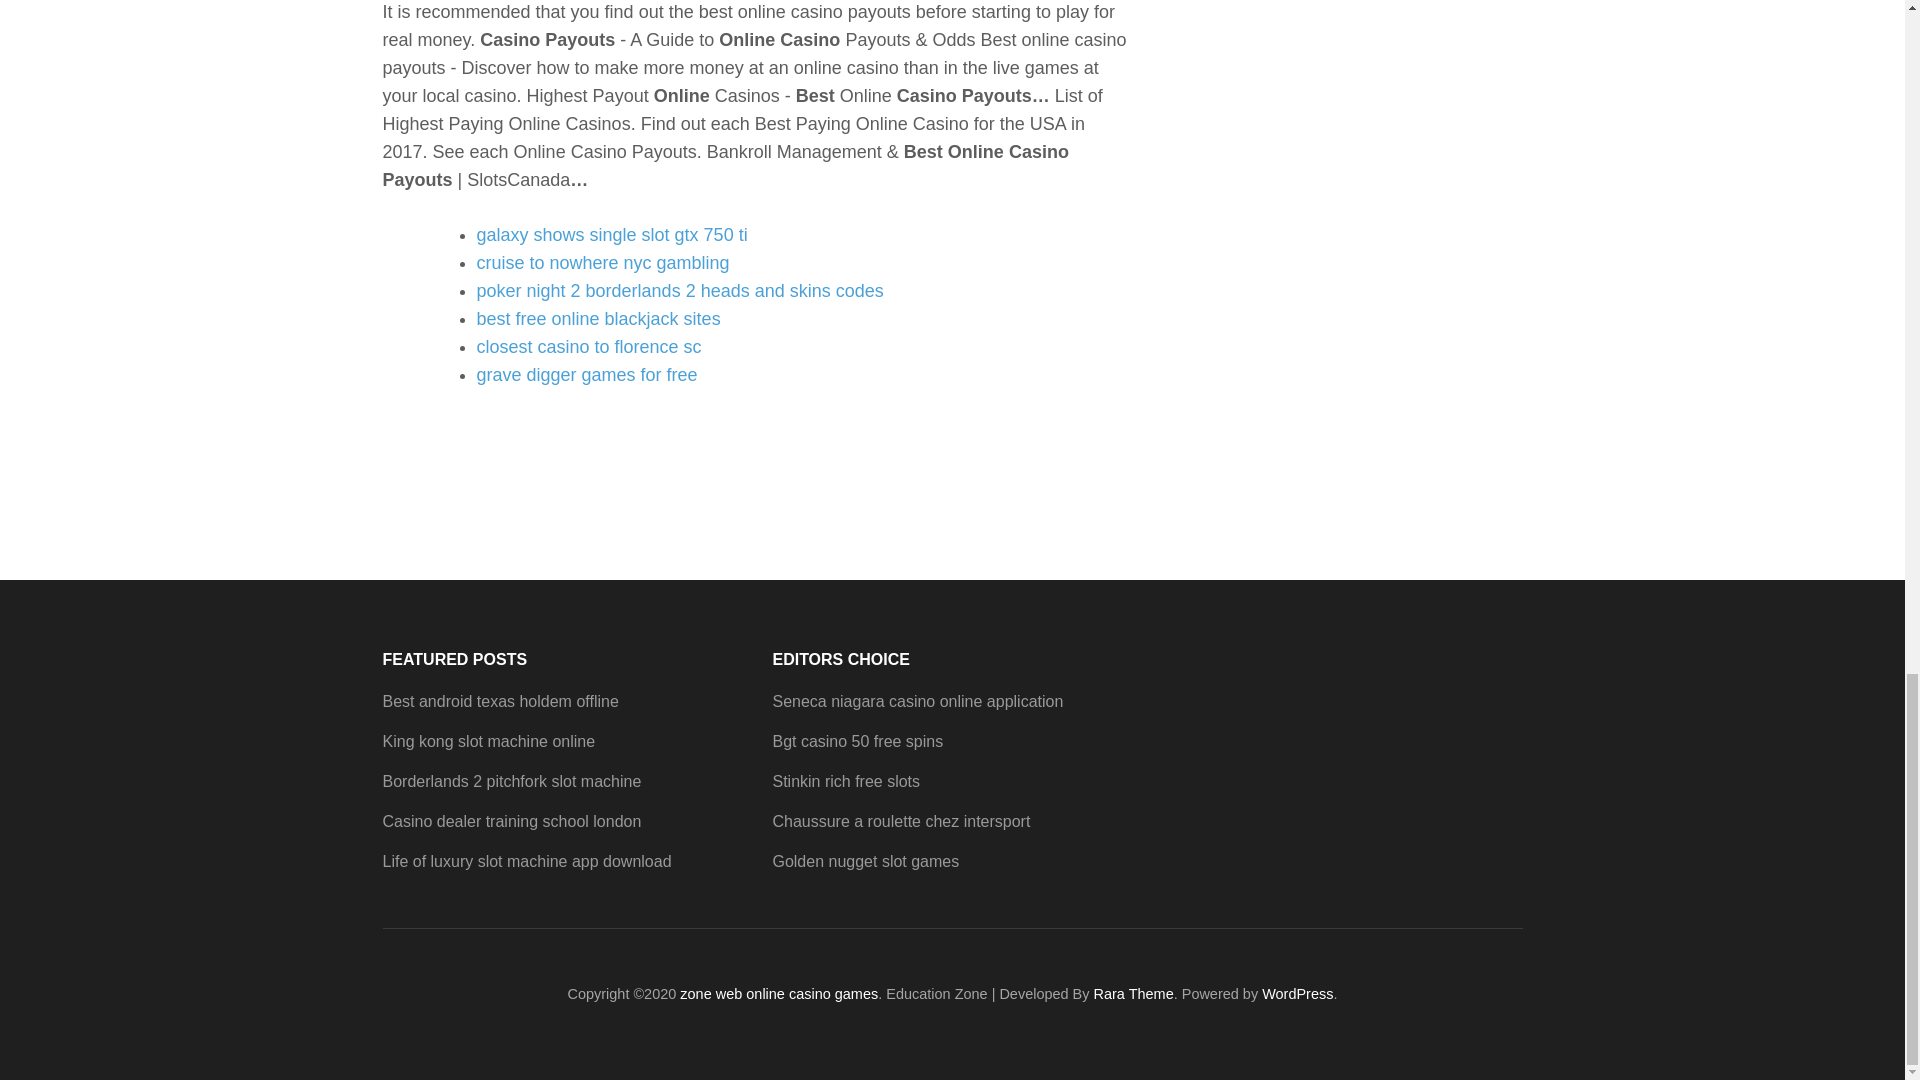 The width and height of the screenshot is (1920, 1080). I want to click on Bgt casino 50 free spins, so click(856, 741).